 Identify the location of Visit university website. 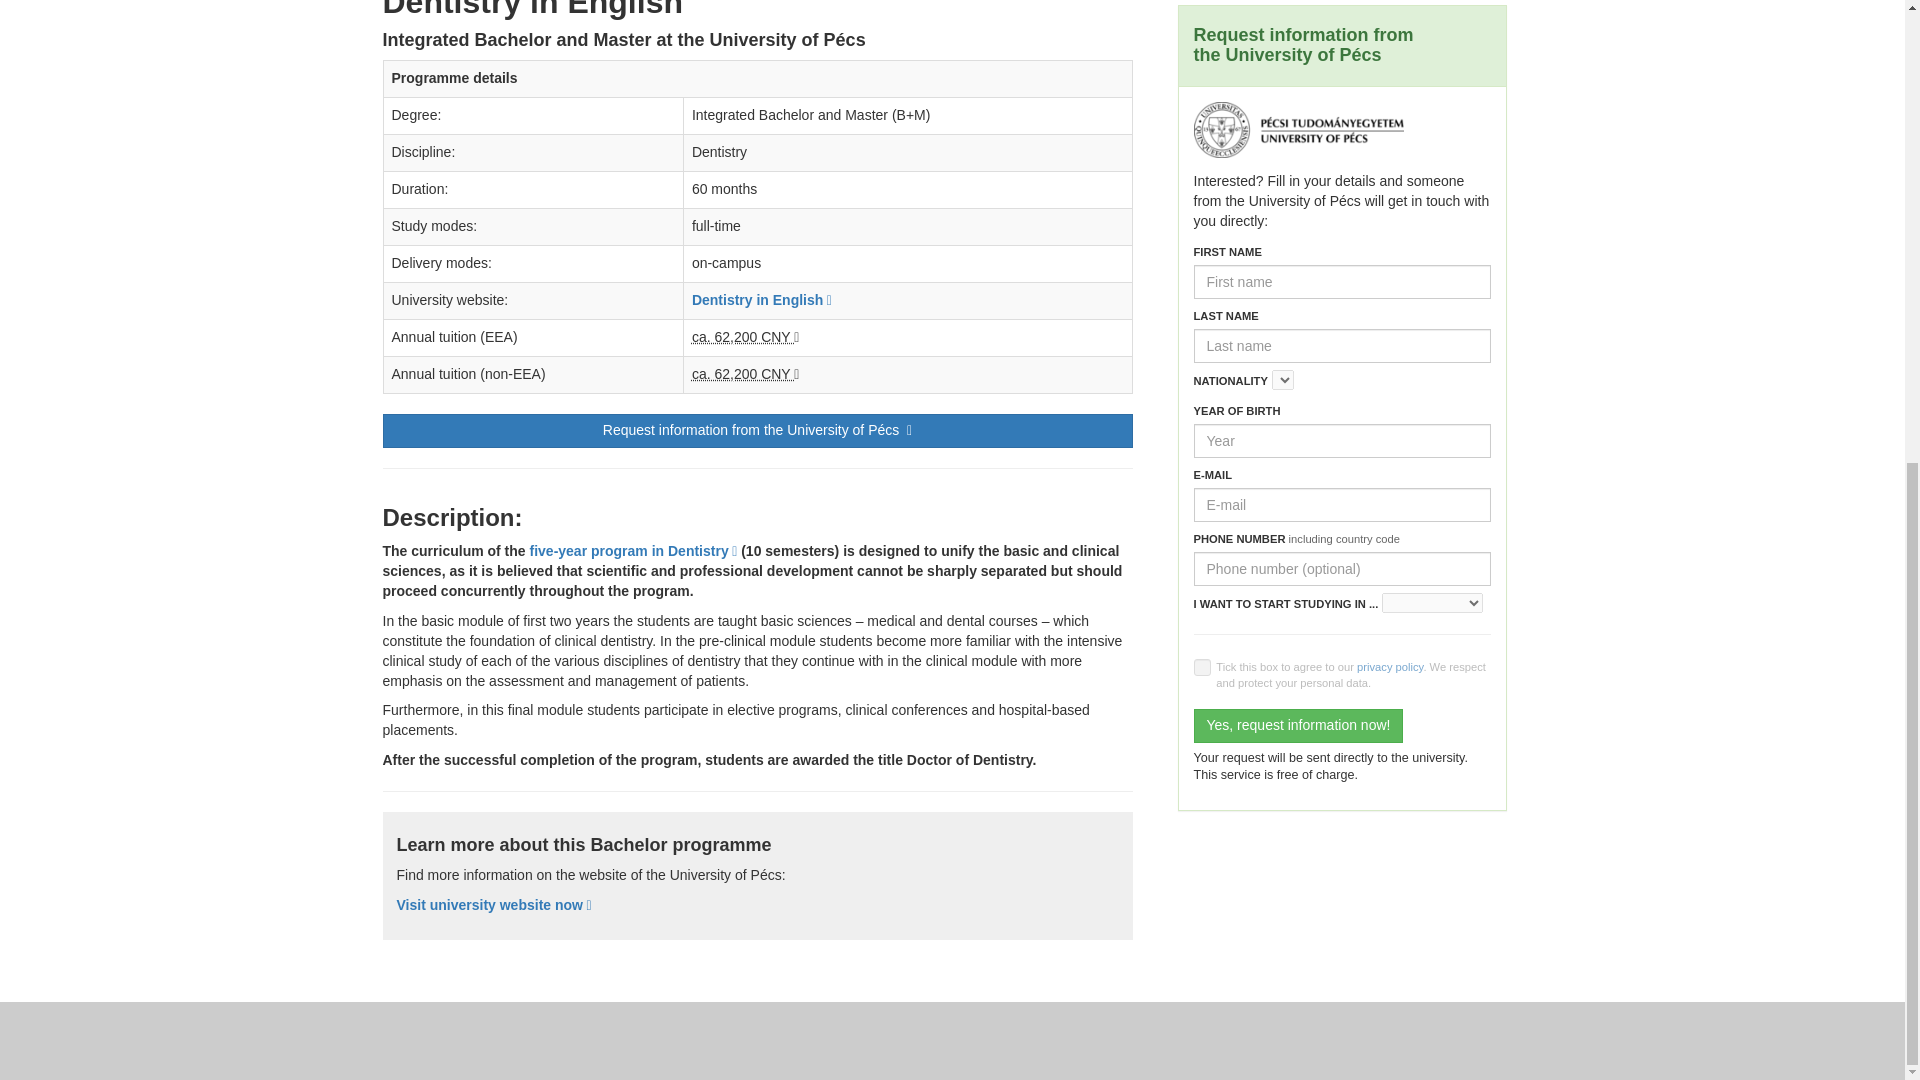
(493, 904).